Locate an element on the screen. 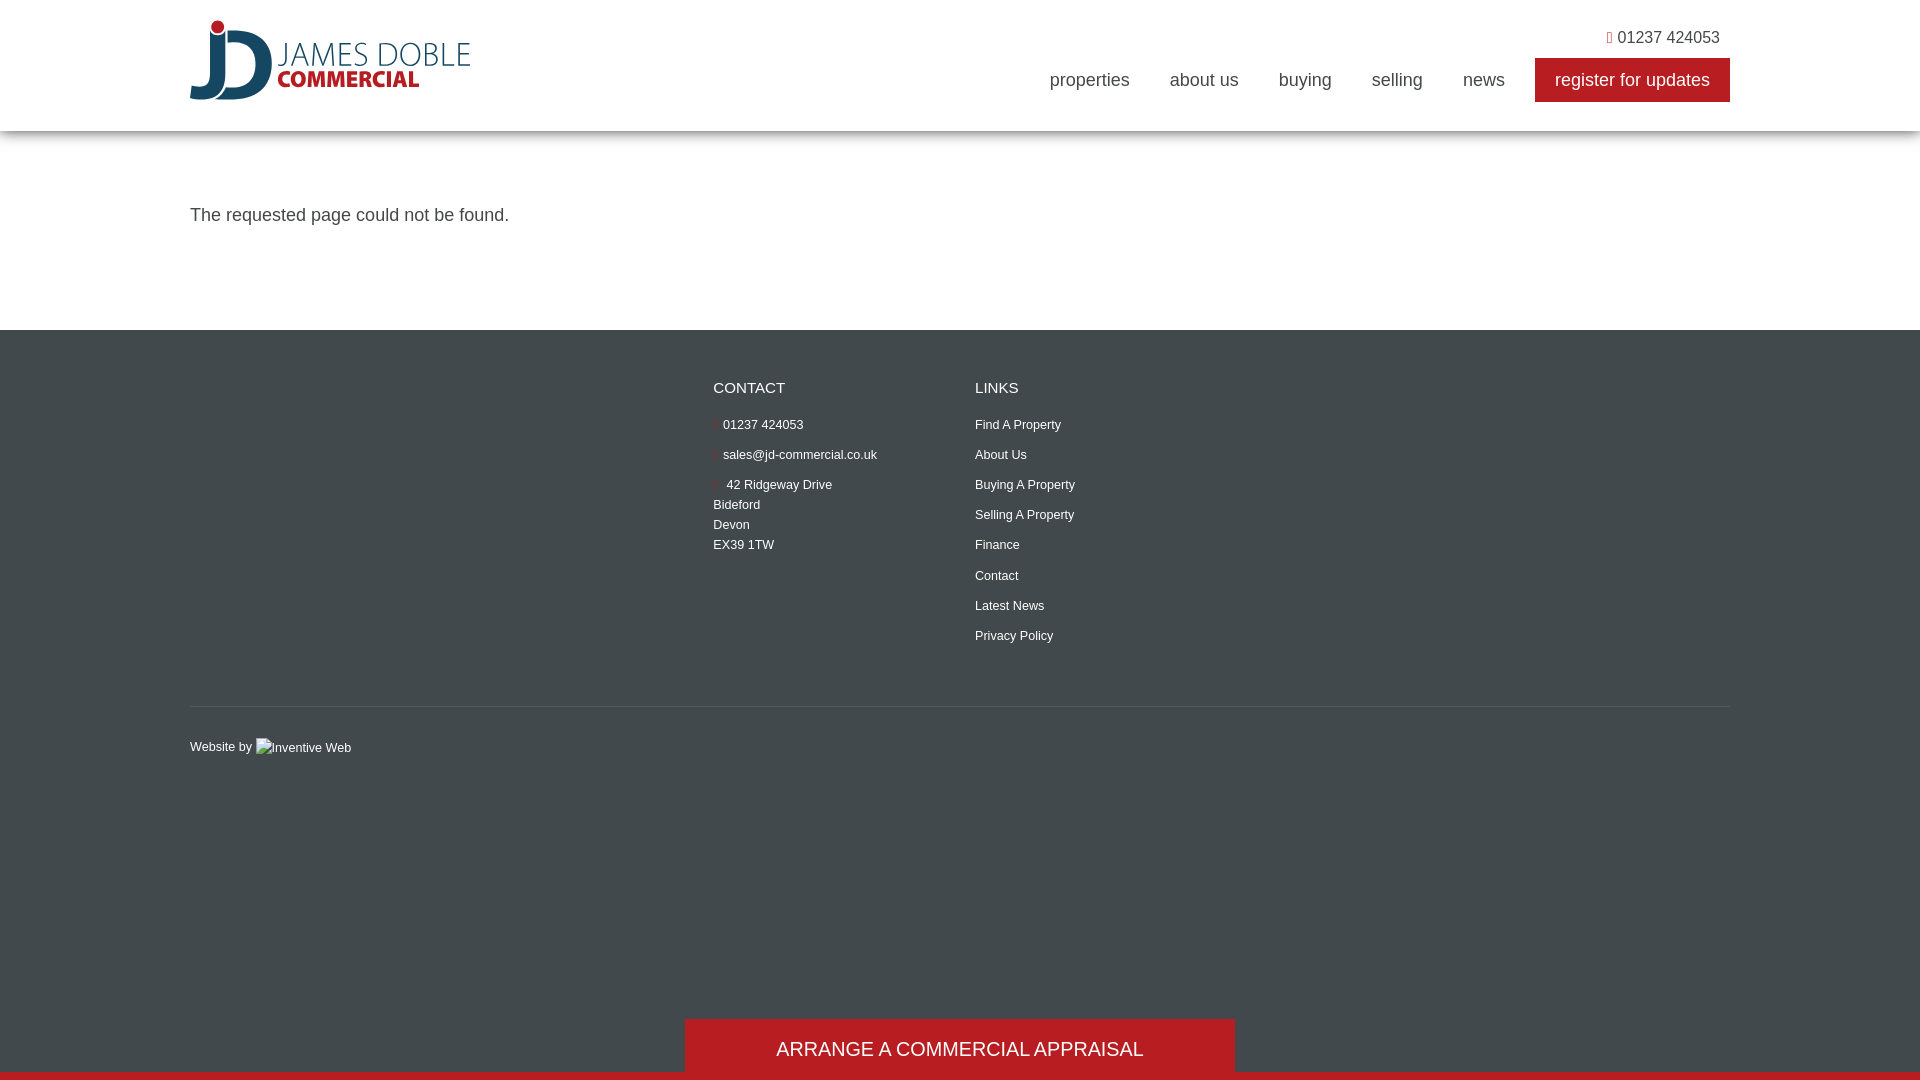 The width and height of the screenshot is (1920, 1080). Homepage is located at coordinates (330, 60).